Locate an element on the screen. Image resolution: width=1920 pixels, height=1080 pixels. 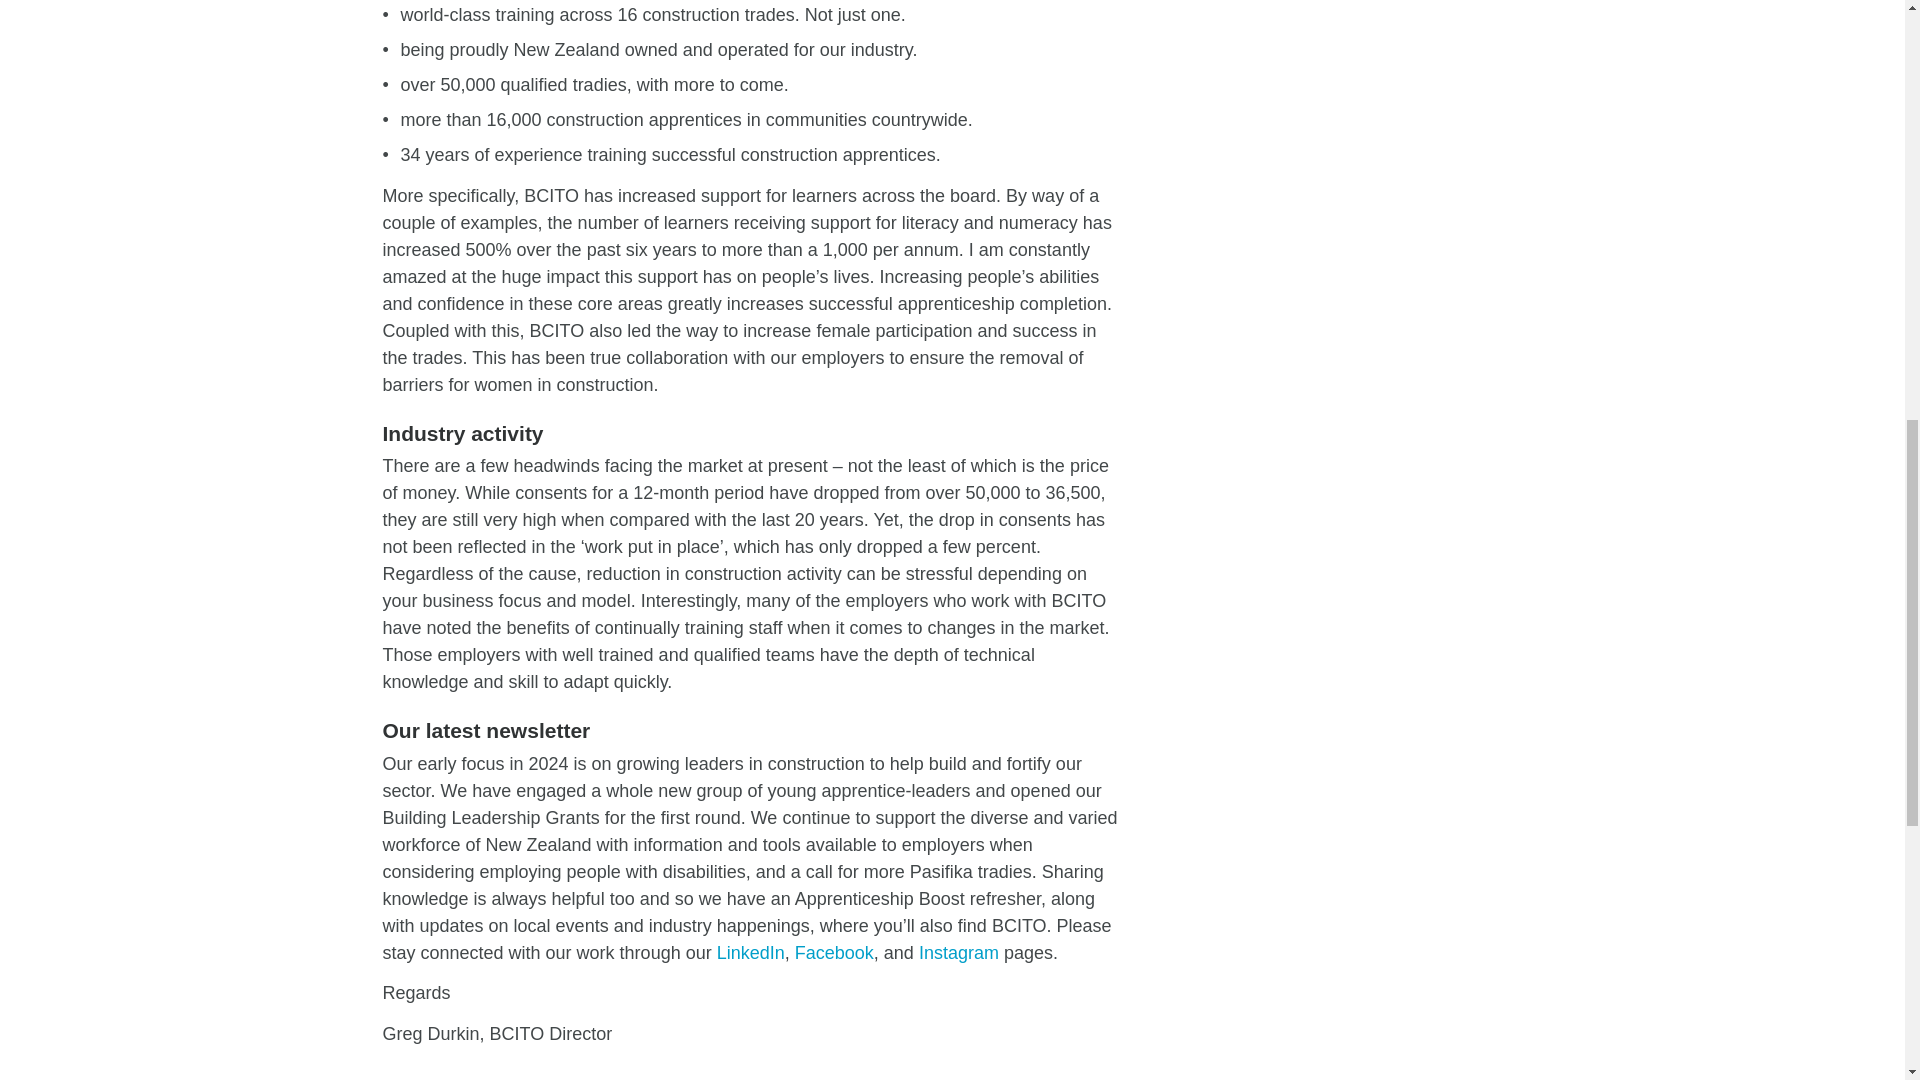
Instagram is located at coordinates (958, 952).